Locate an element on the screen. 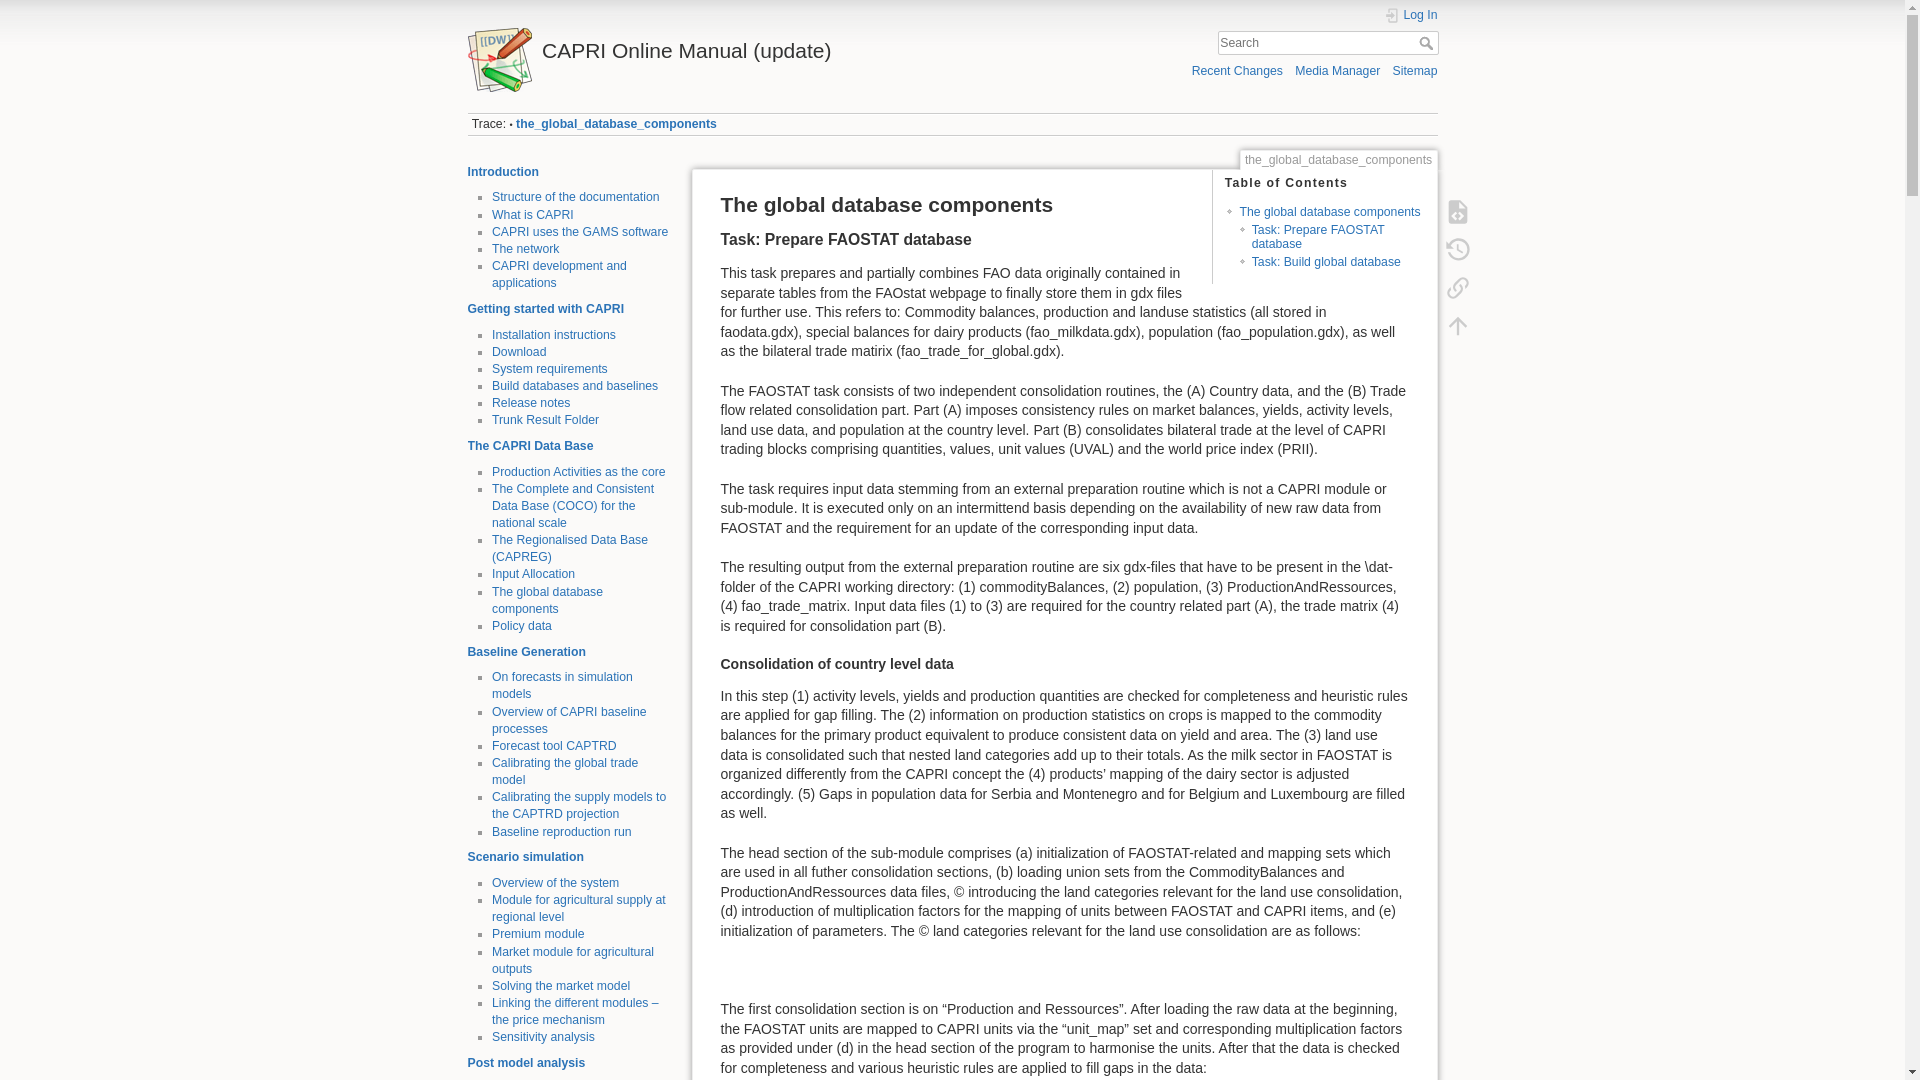 Image resolution: width=1920 pixels, height=1080 pixels. The global database components is located at coordinates (546, 600).